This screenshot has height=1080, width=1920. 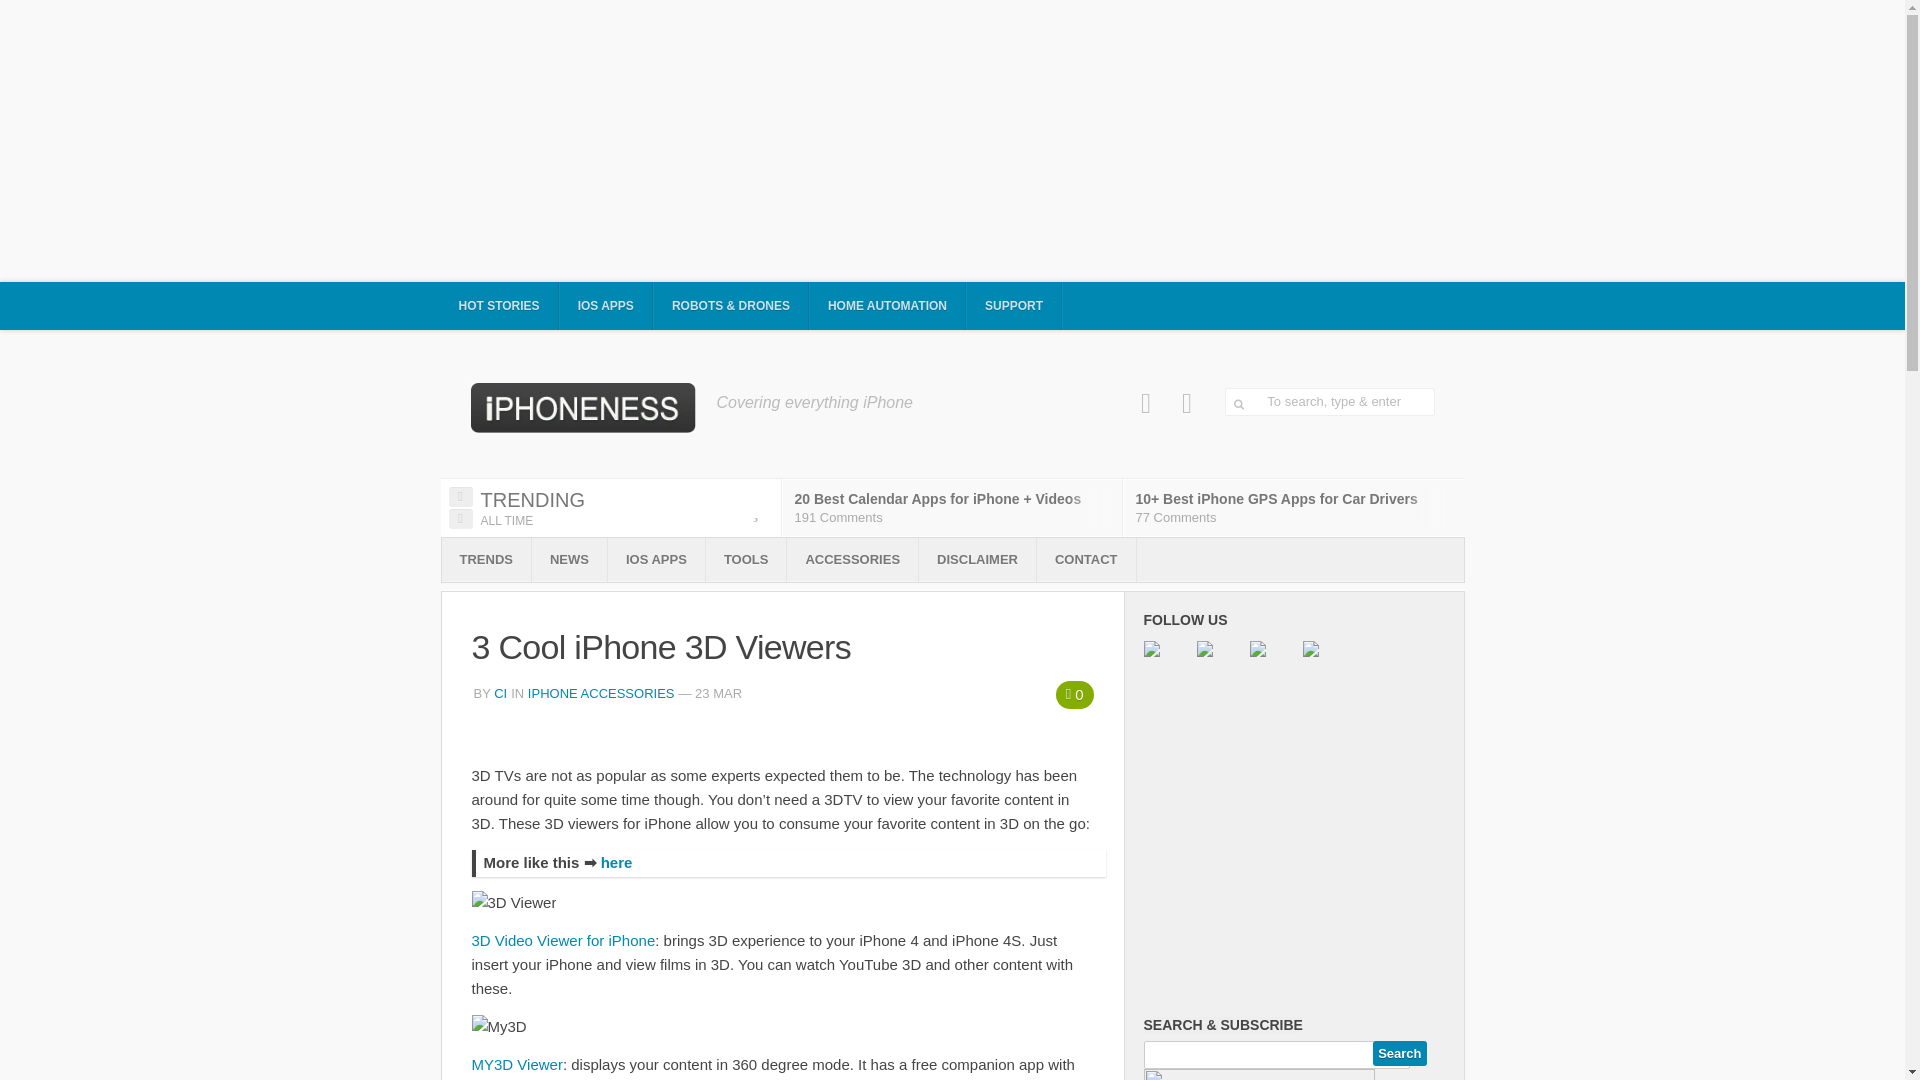 What do you see at coordinates (500, 692) in the screenshot?
I see `Posts by Ci` at bounding box center [500, 692].